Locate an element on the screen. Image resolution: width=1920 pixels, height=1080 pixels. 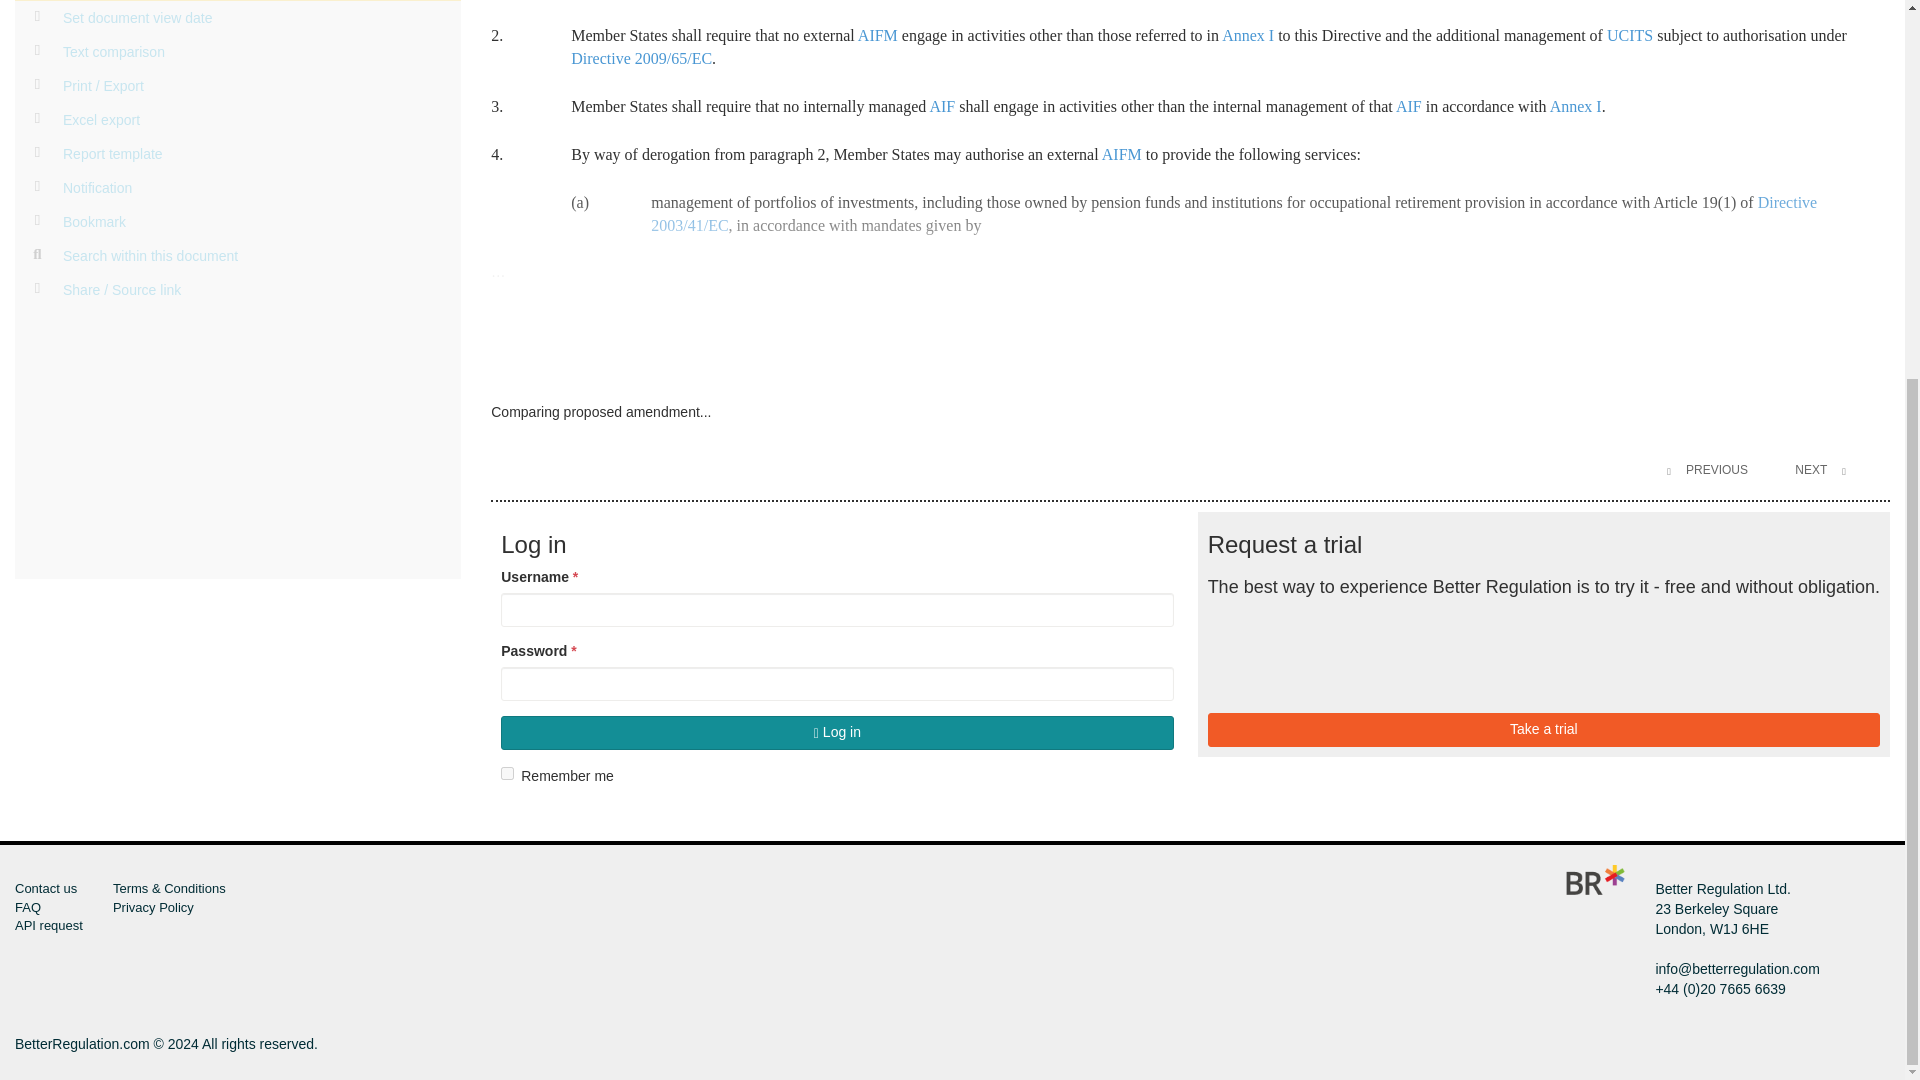
1 is located at coordinates (508, 772).